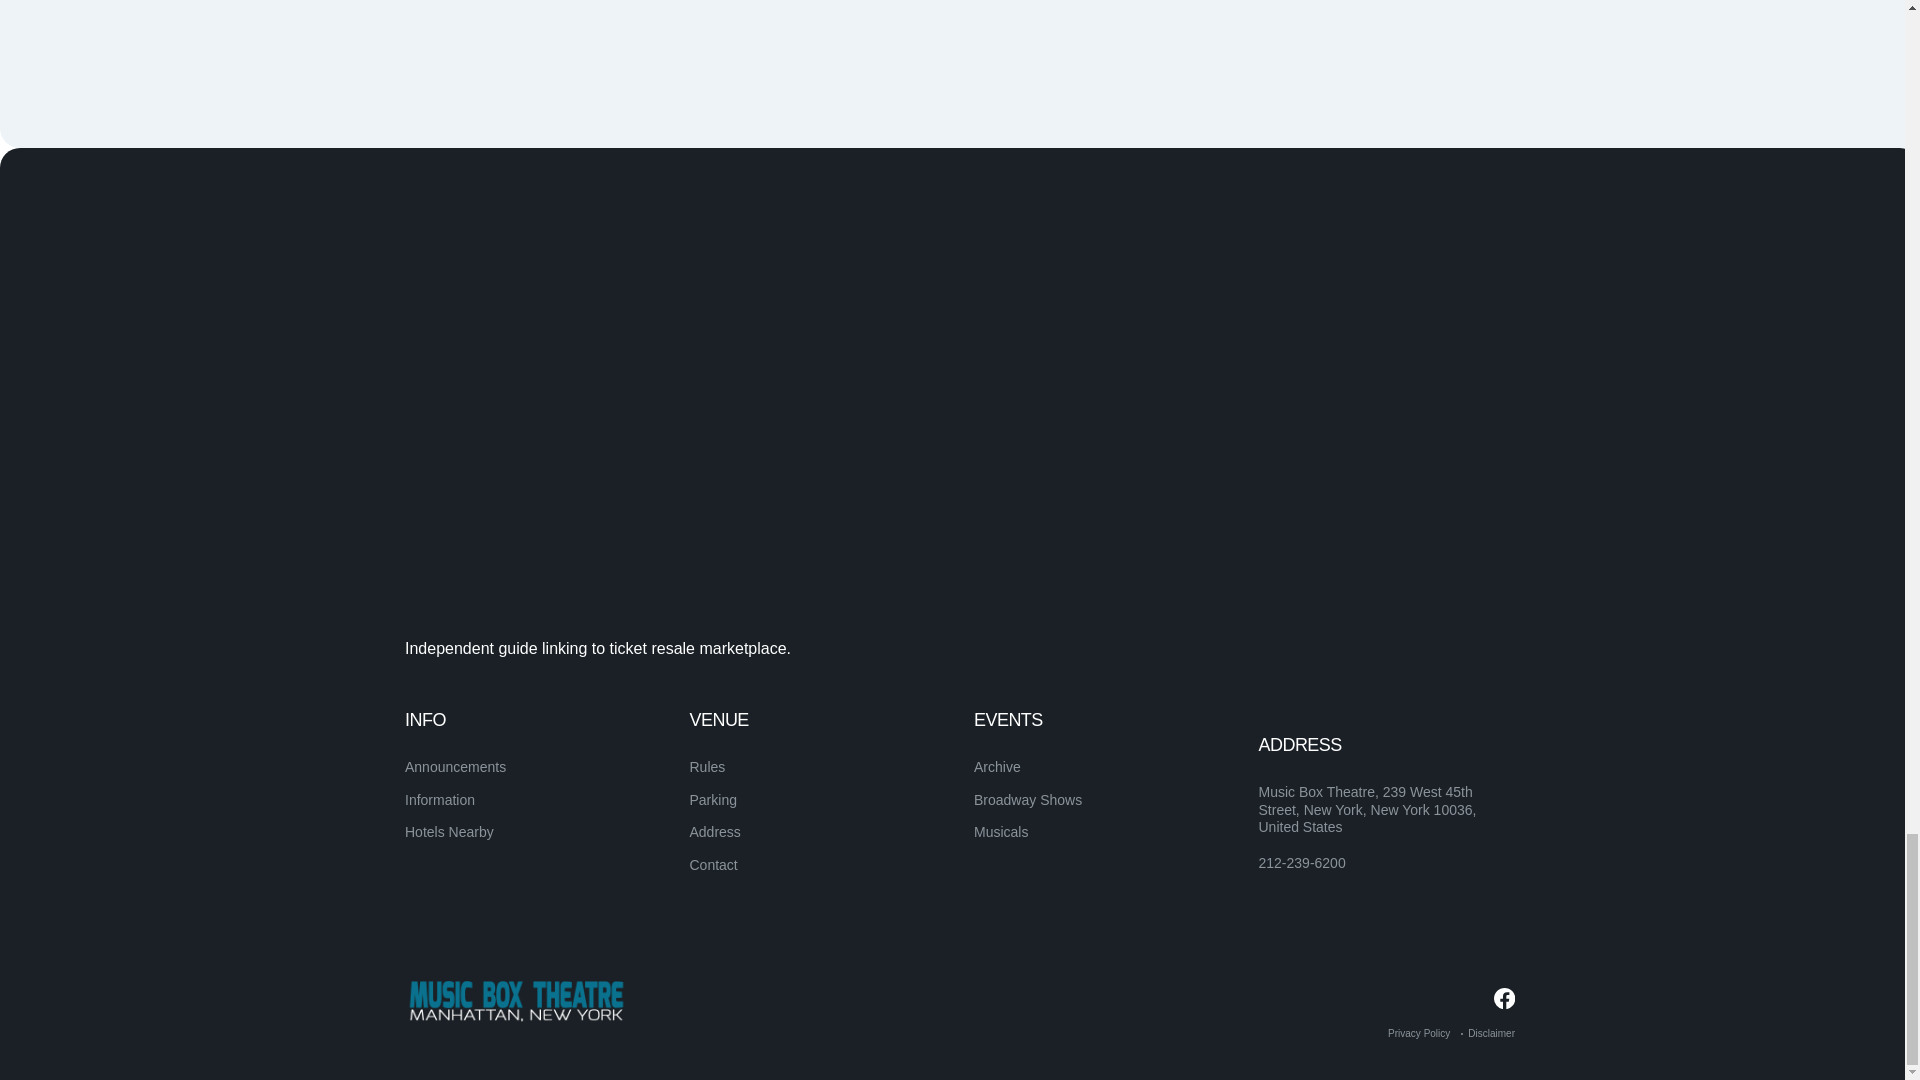 The image size is (1920, 1080). I want to click on 212-239-6200, so click(1301, 864).